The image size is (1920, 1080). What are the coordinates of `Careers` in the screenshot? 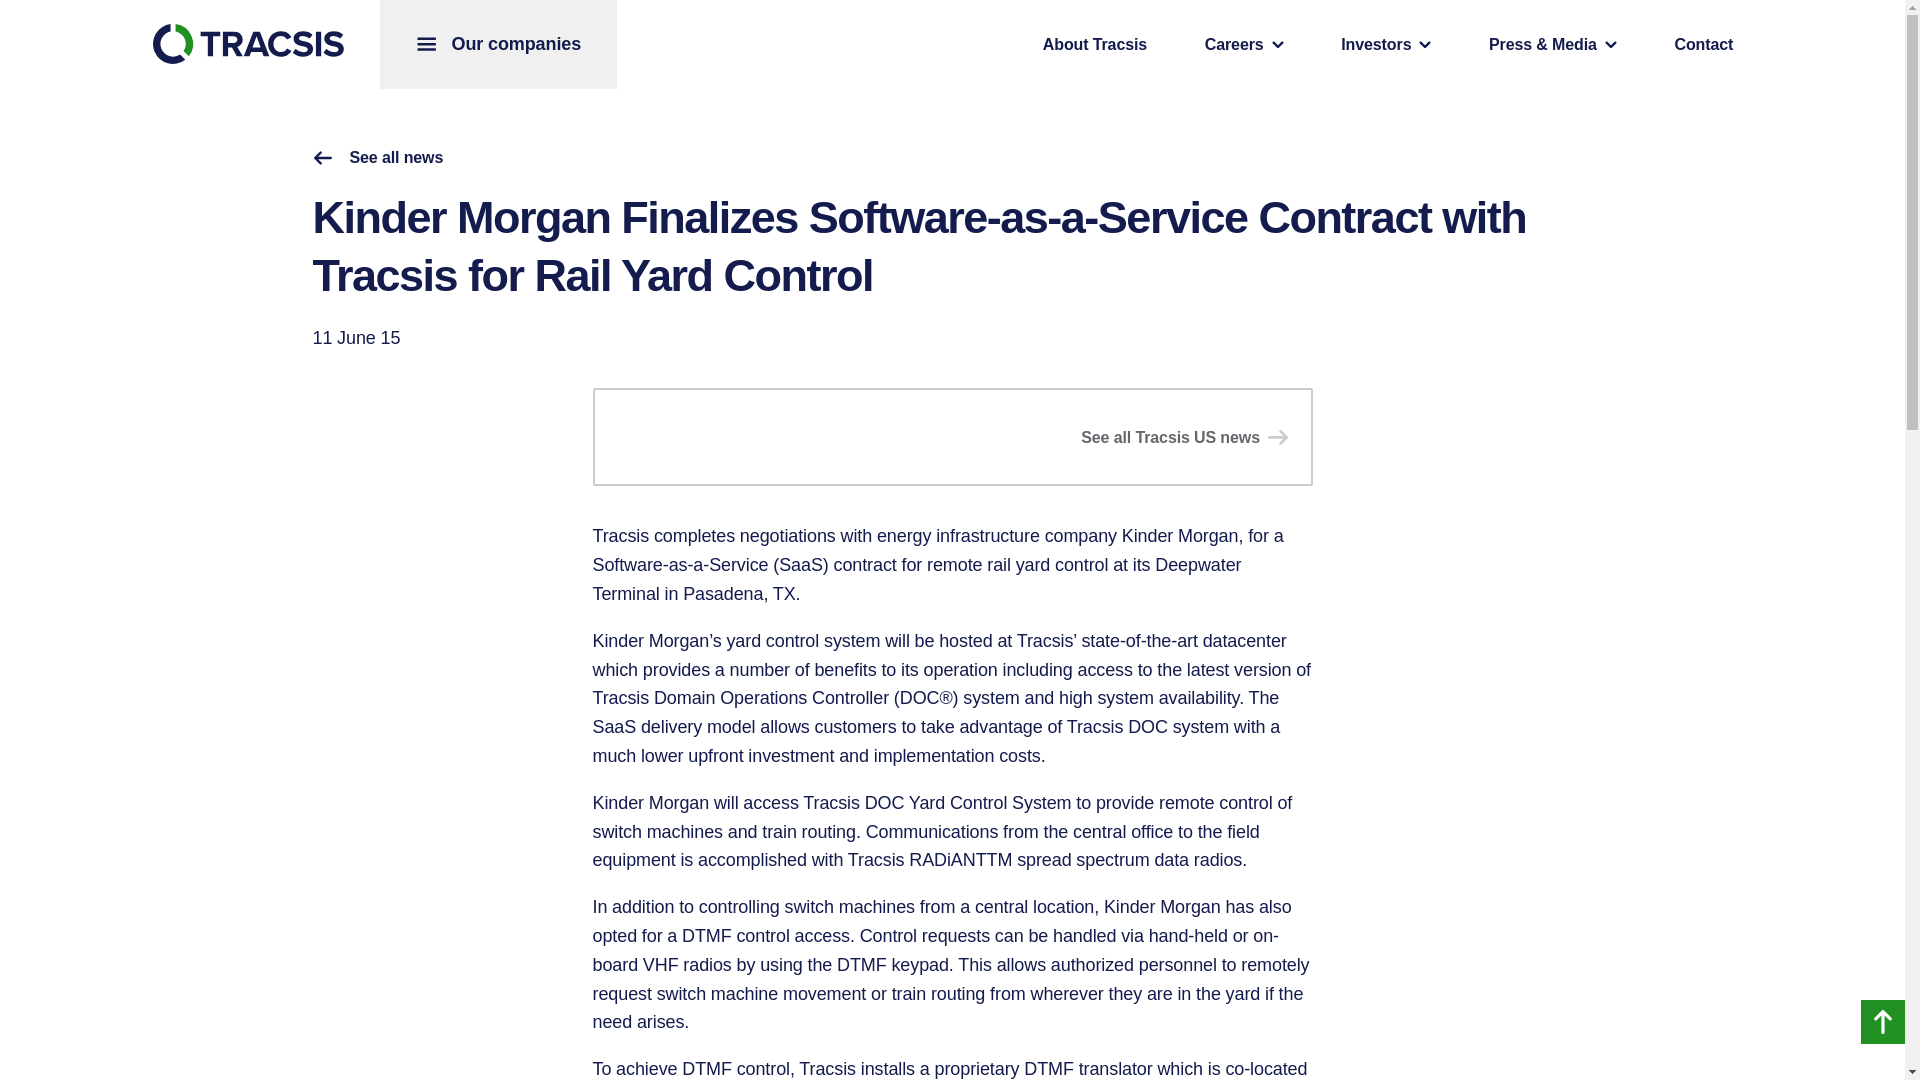 It's located at (1244, 44).